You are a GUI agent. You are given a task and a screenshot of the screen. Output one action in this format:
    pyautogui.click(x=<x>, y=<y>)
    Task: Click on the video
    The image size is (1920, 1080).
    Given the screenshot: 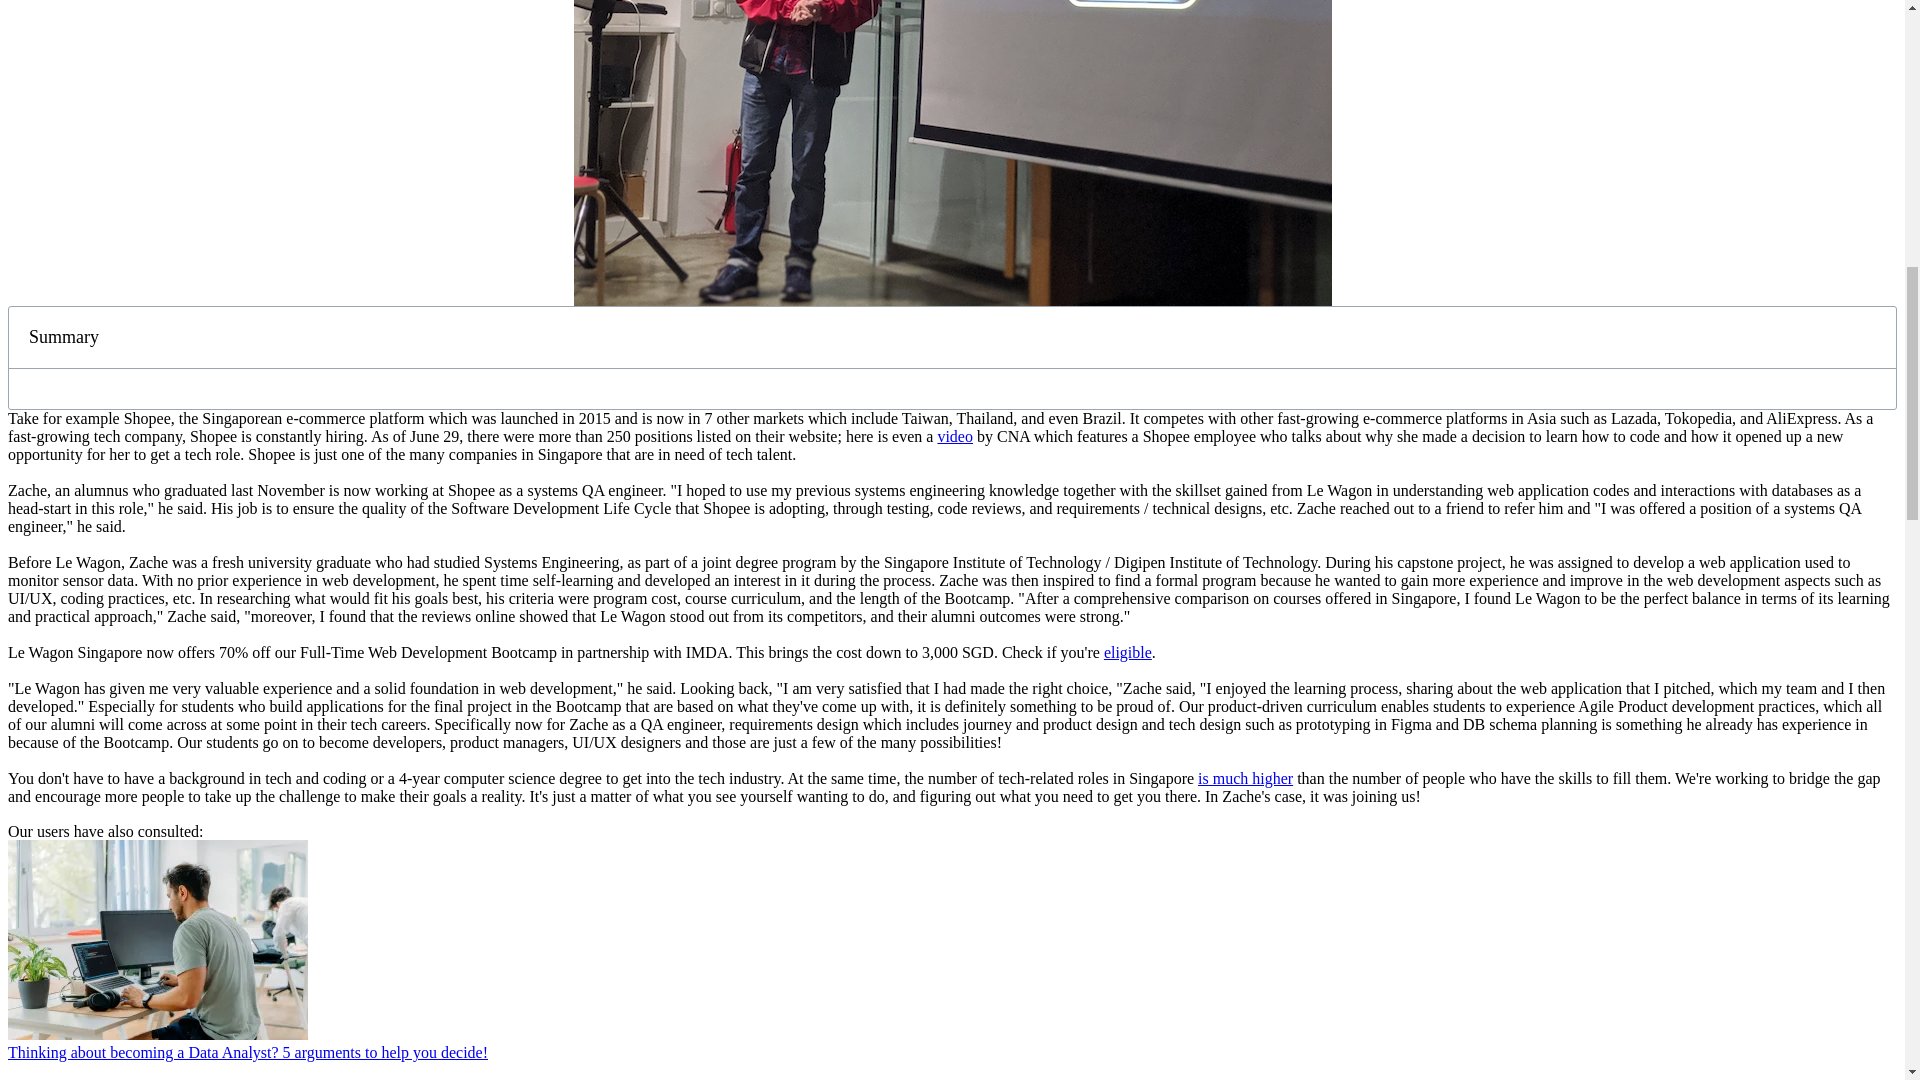 What is the action you would take?
    pyautogui.click(x=954, y=436)
    